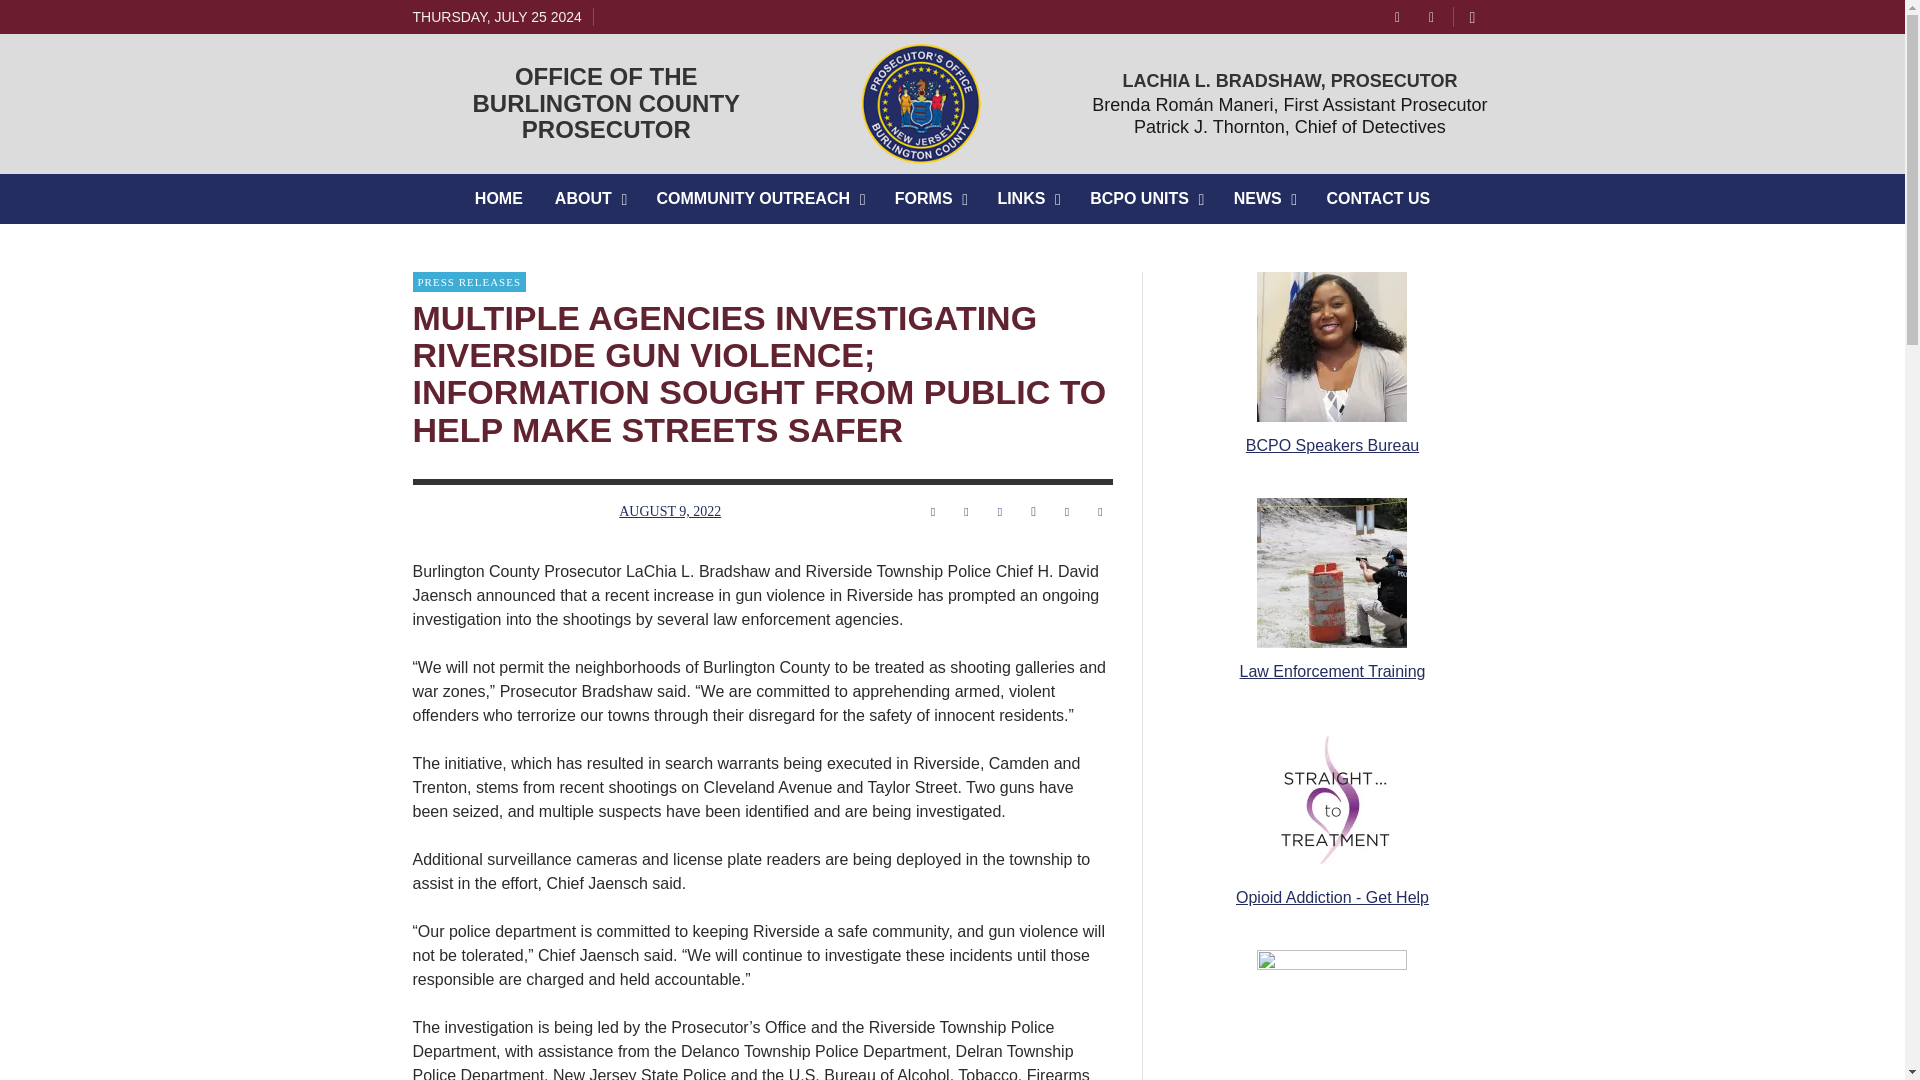 This screenshot has height=1080, width=1920. Describe the element at coordinates (930, 198) in the screenshot. I see `FORMS` at that location.